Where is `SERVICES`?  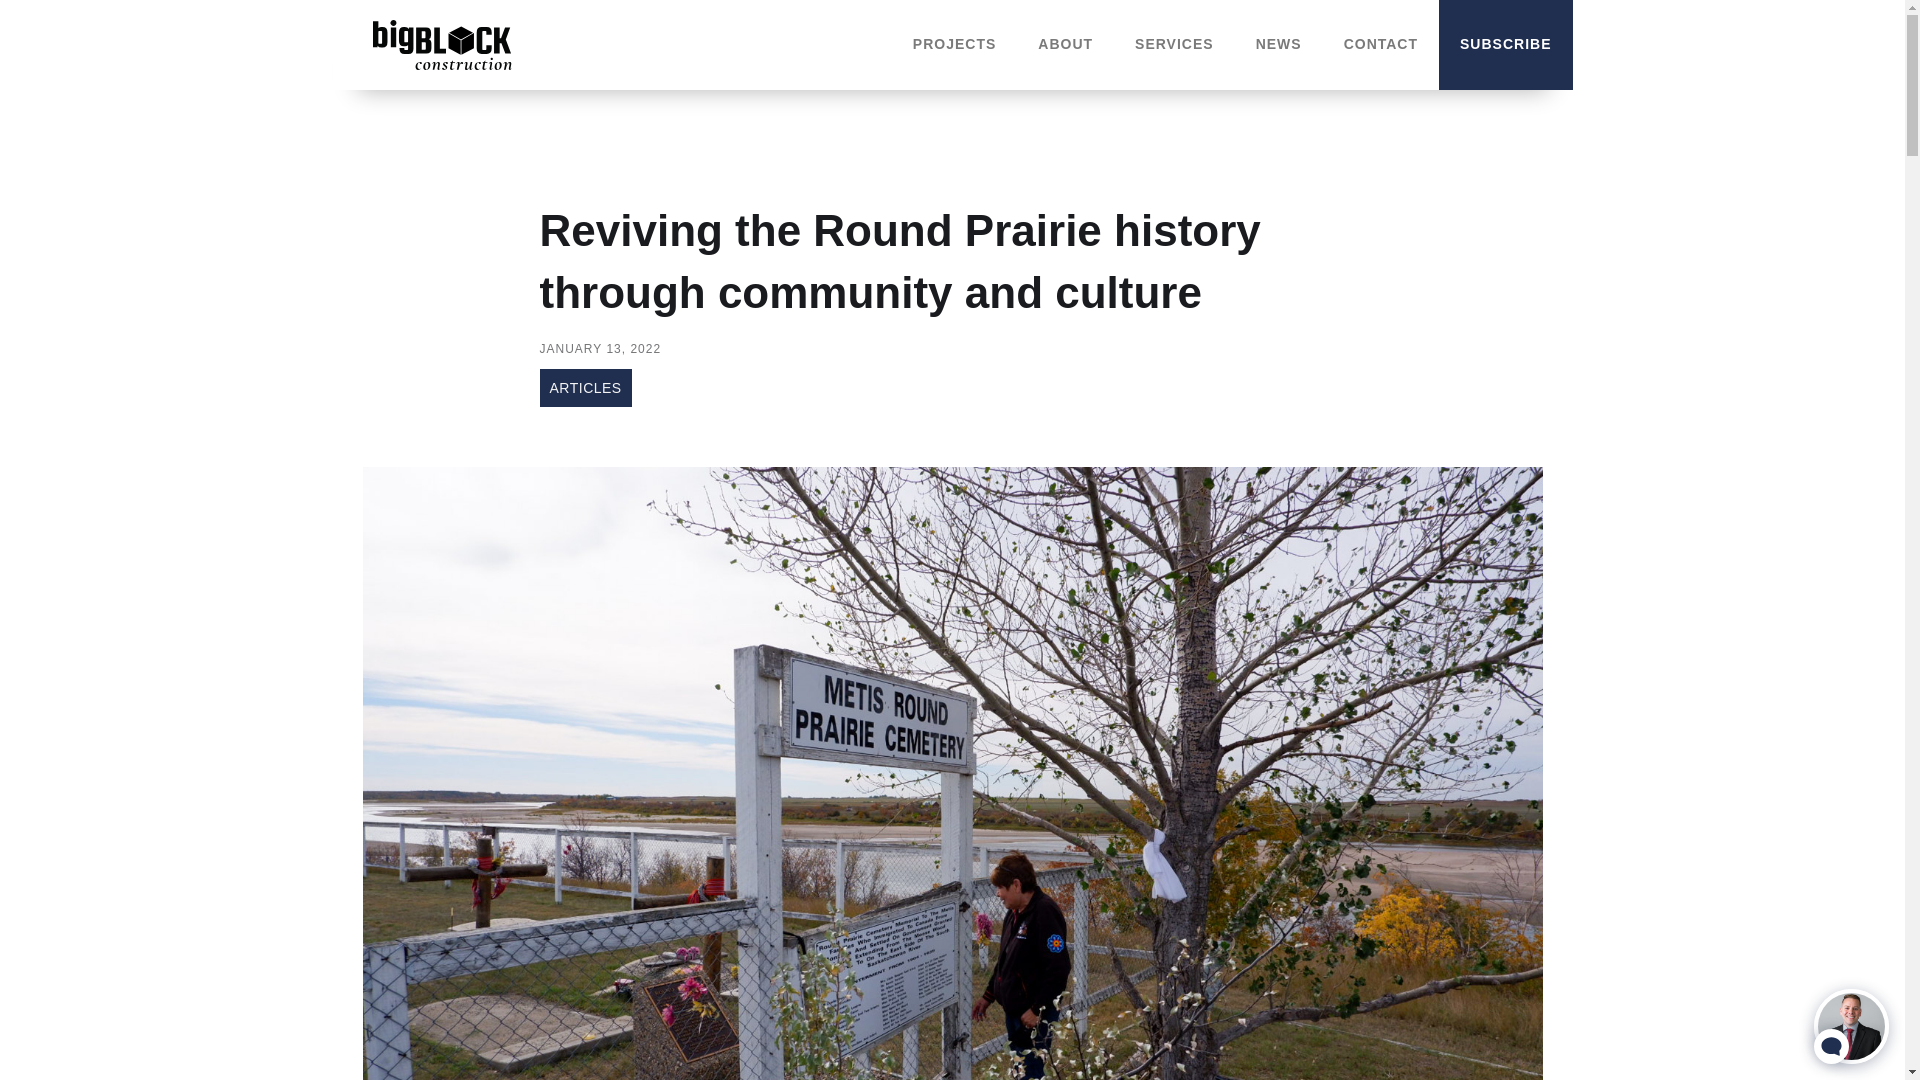 SERVICES is located at coordinates (1174, 45).